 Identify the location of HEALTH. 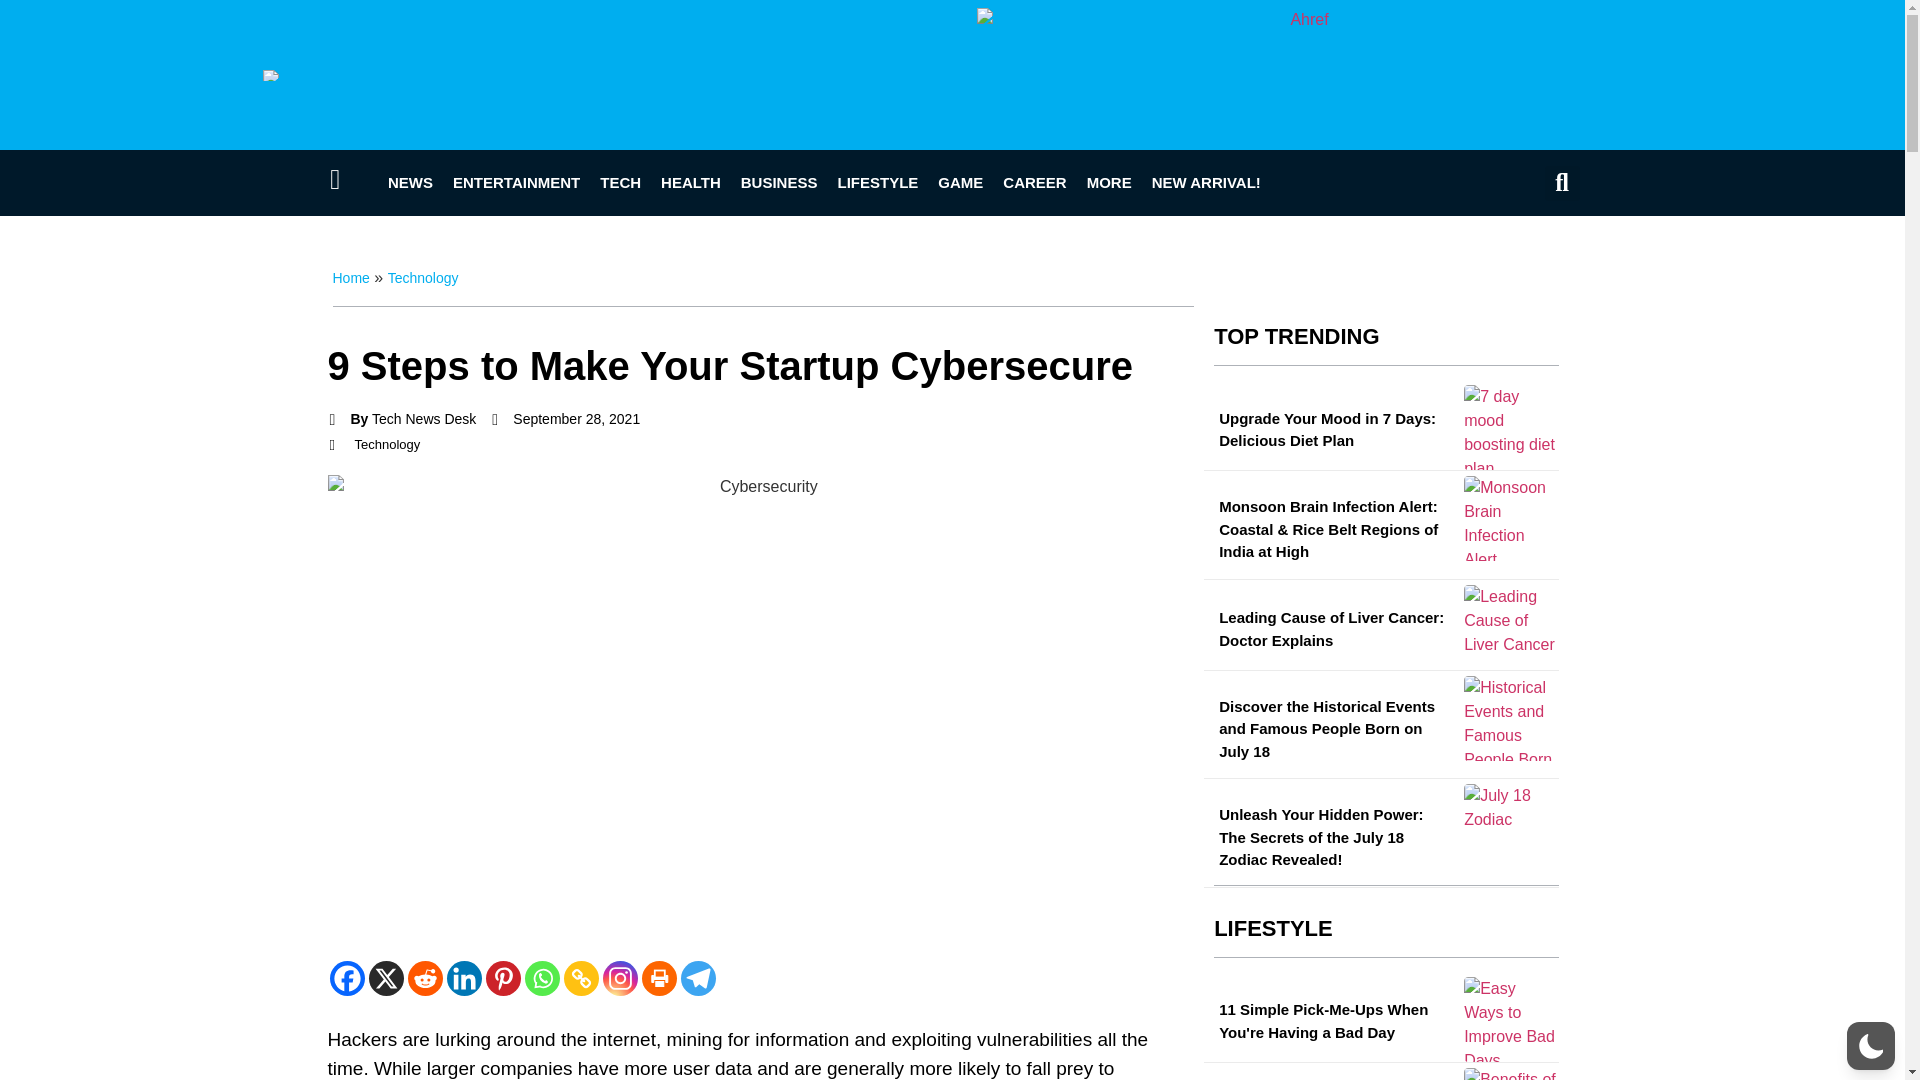
(690, 182).